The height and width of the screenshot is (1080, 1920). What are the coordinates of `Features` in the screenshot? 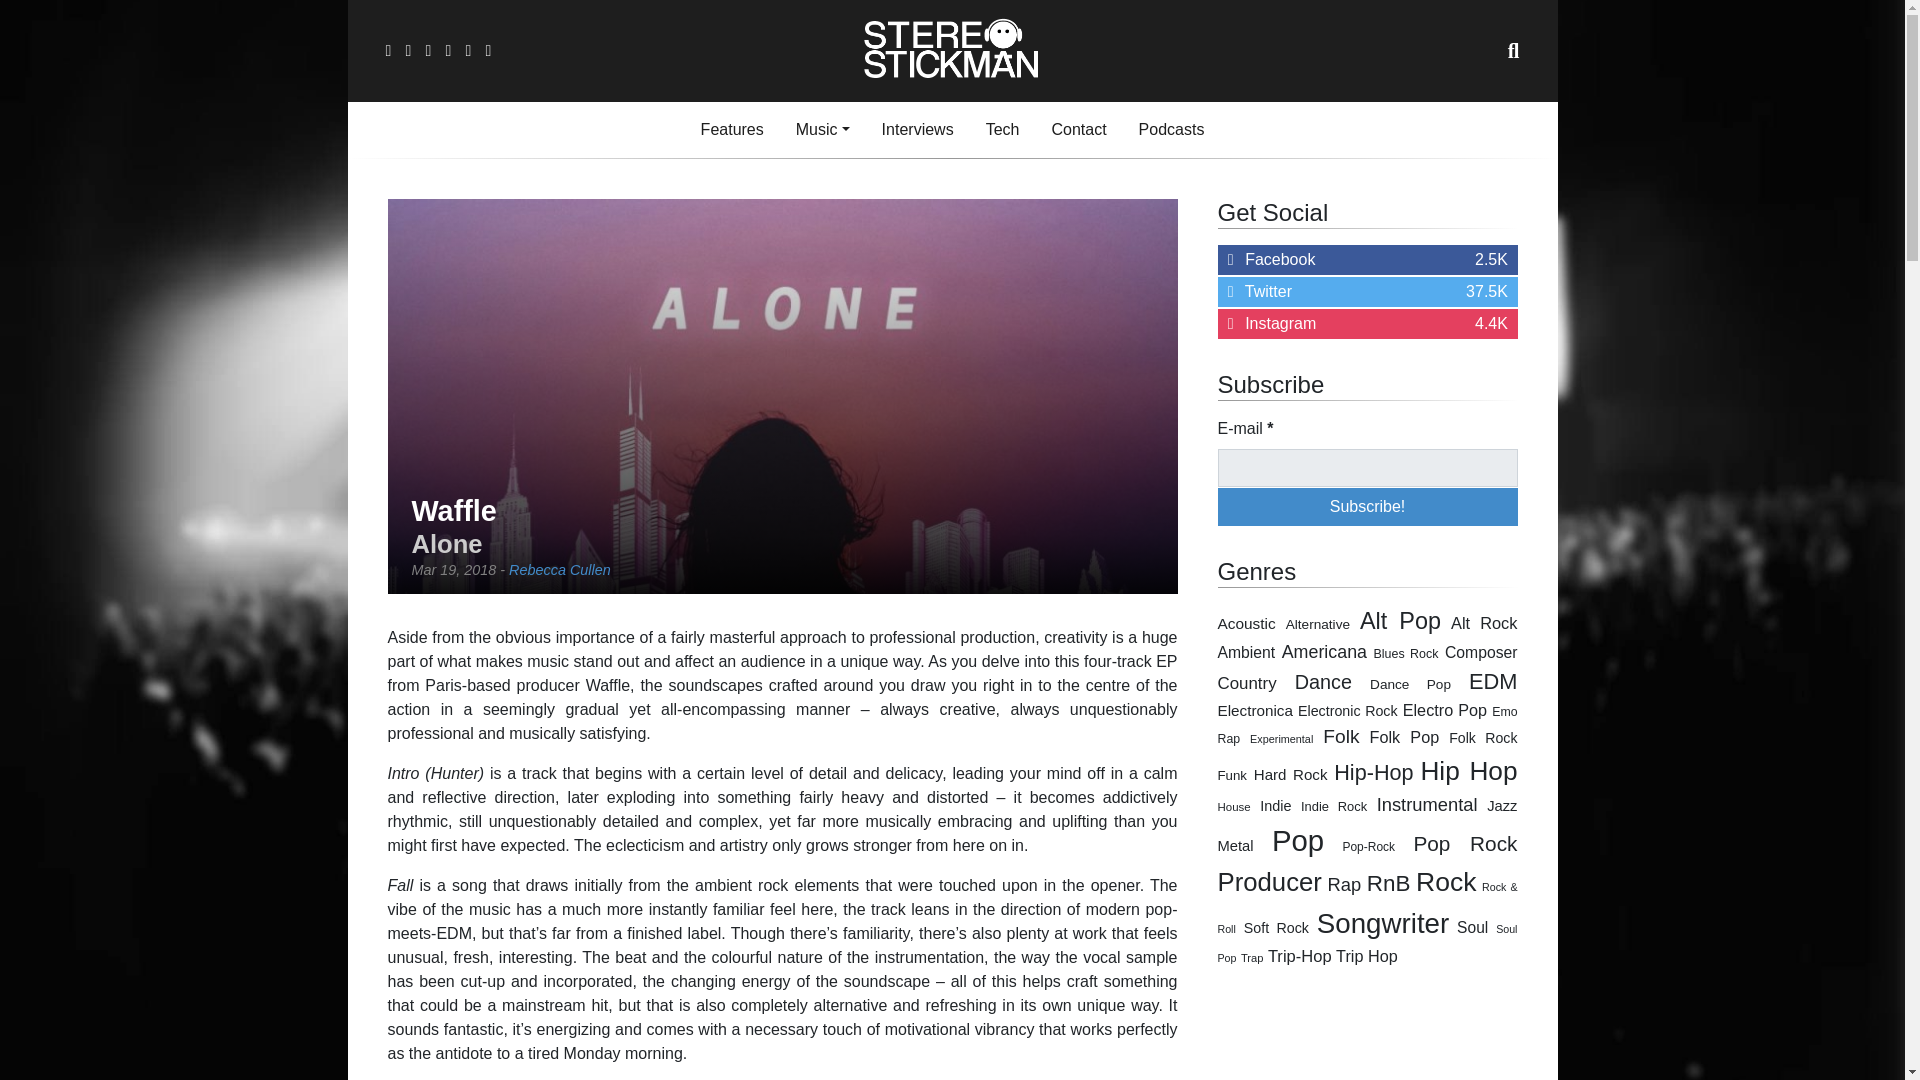 It's located at (1002, 130).